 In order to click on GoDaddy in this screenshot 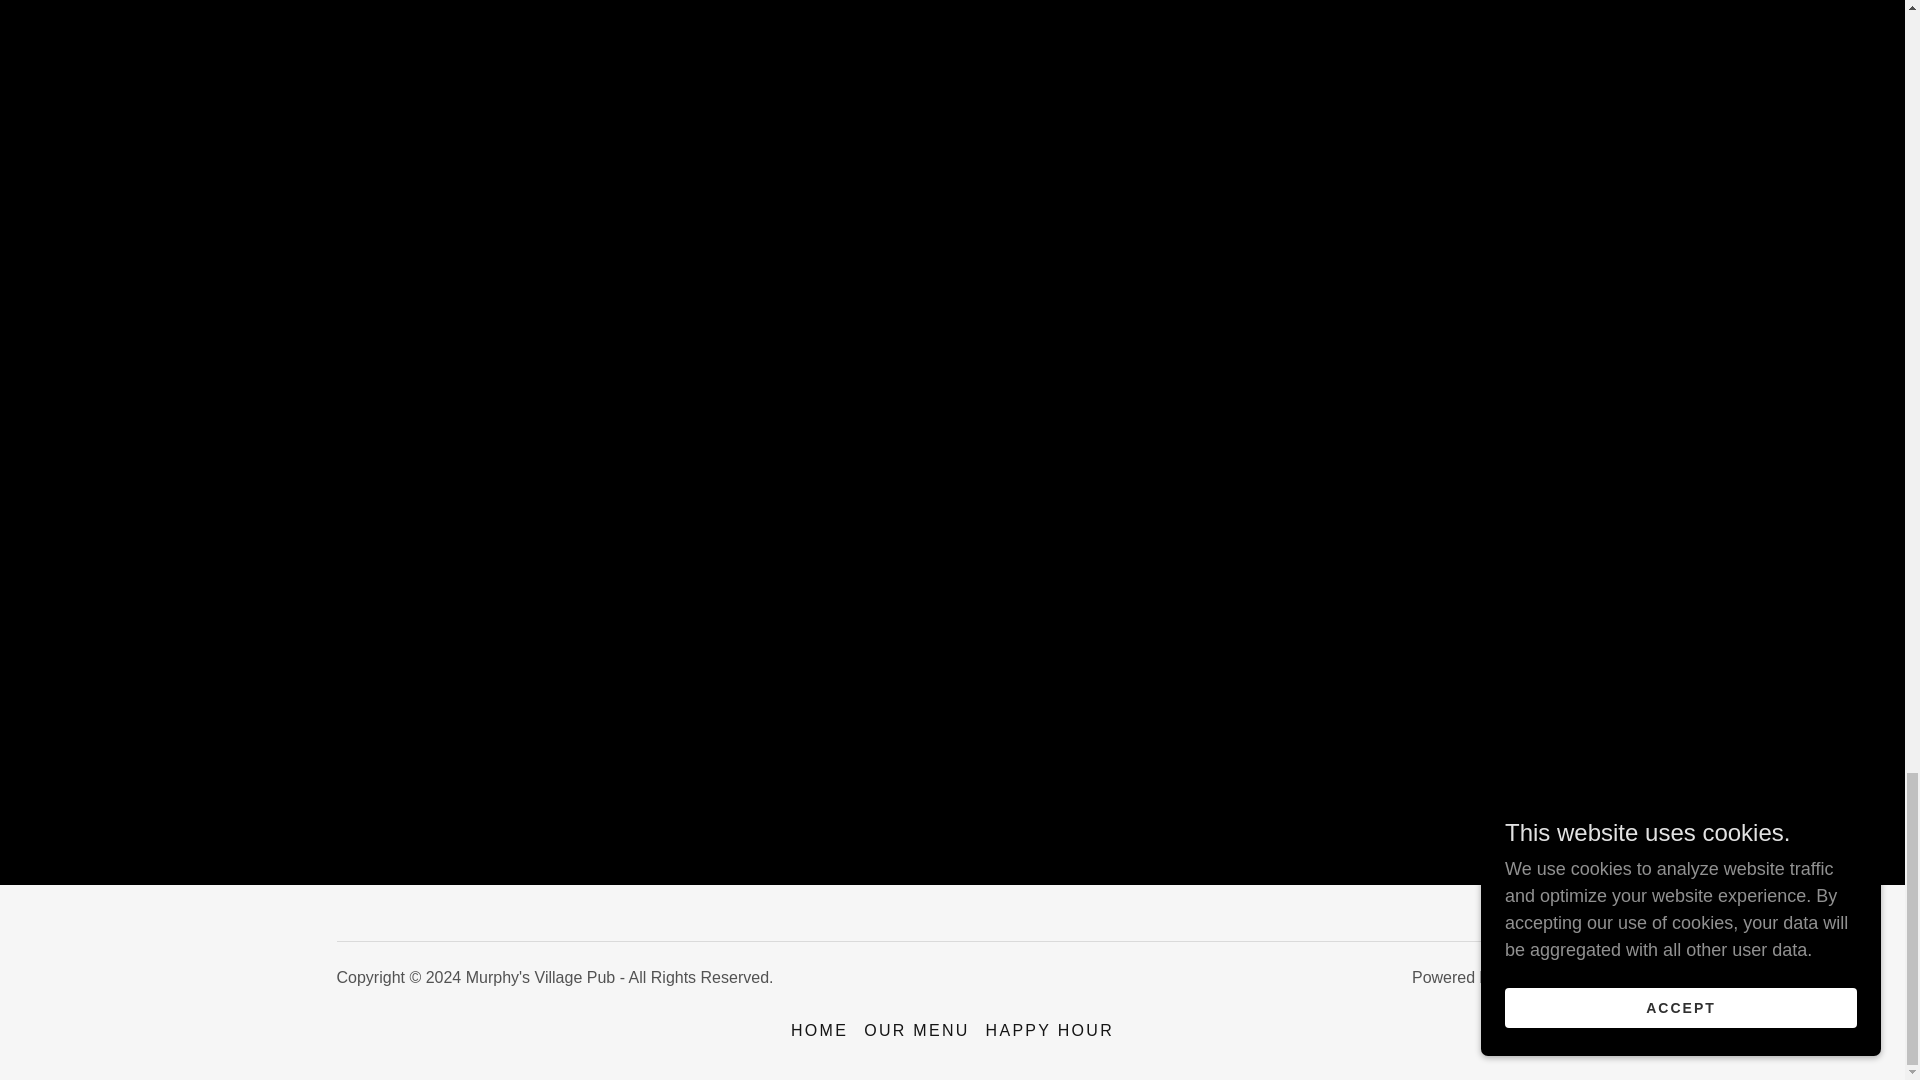, I will do `click(1534, 977)`.